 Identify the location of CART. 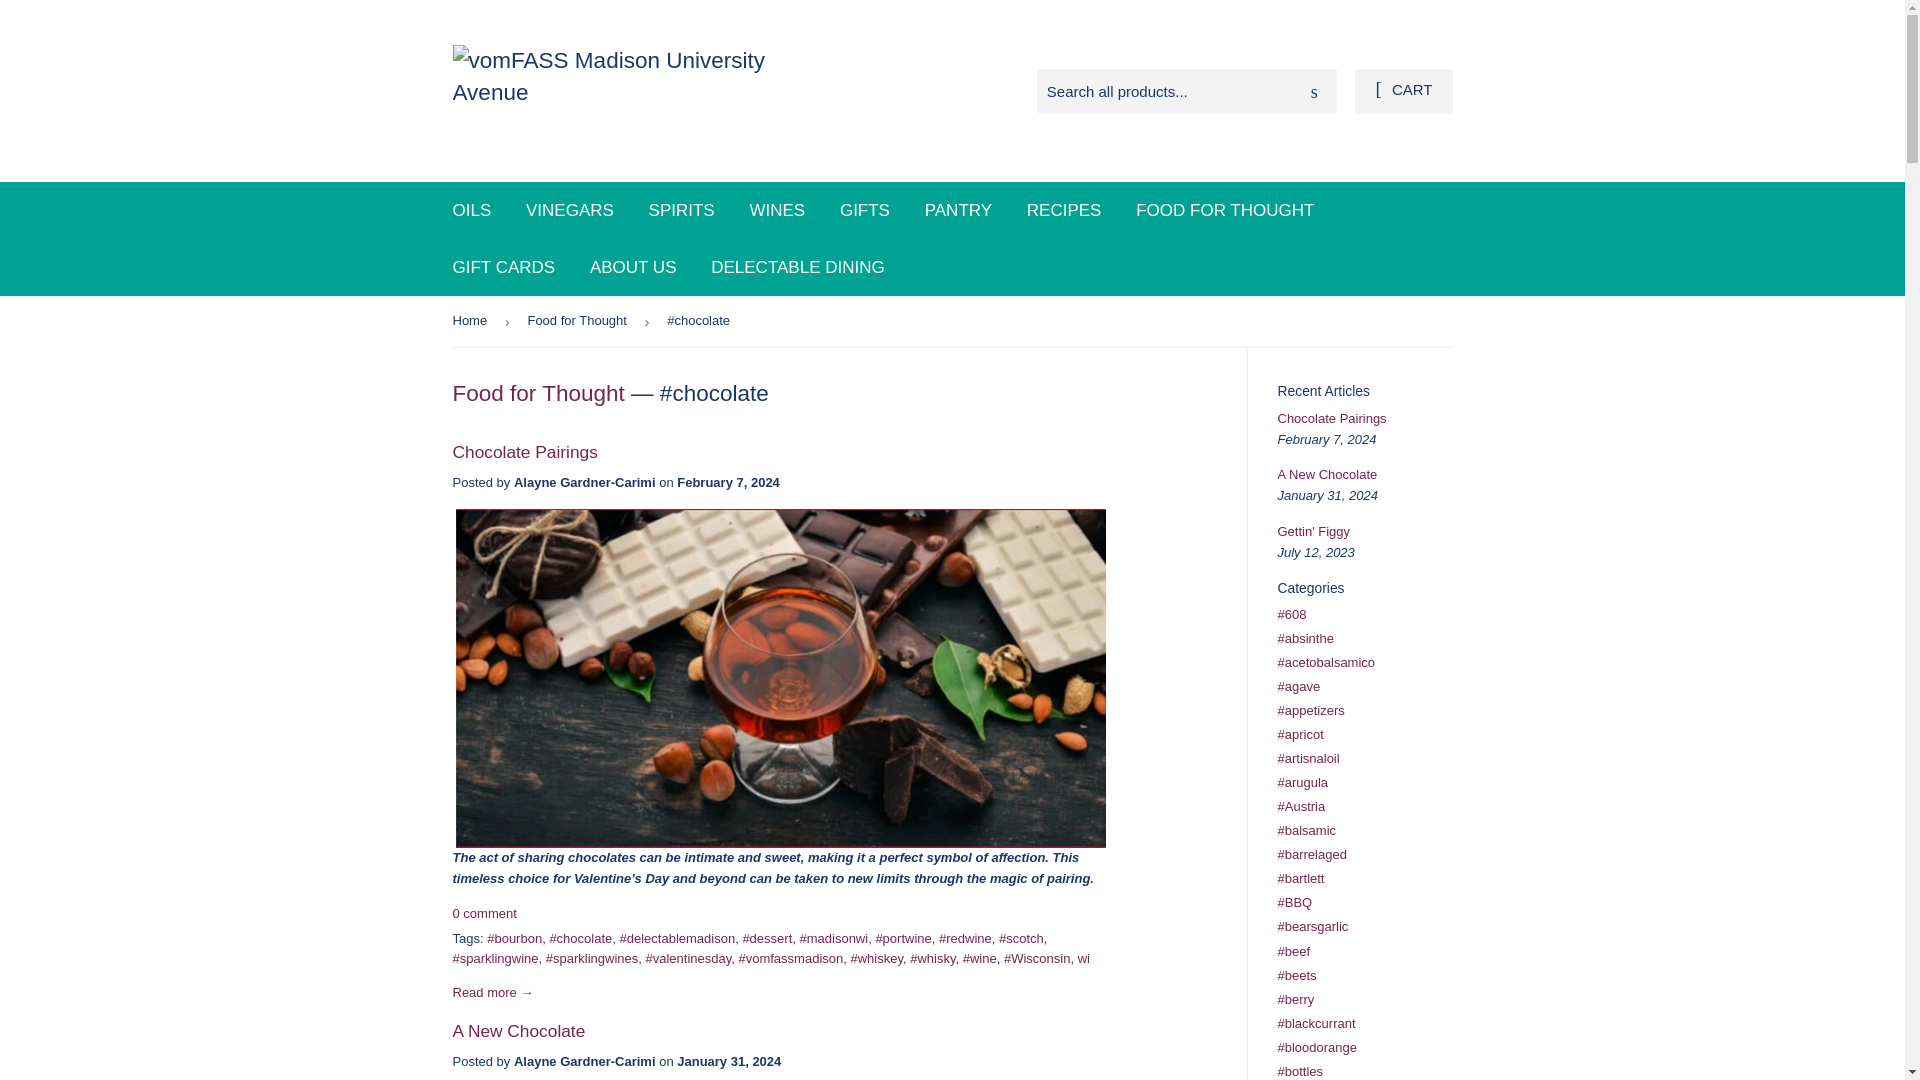
(1403, 91).